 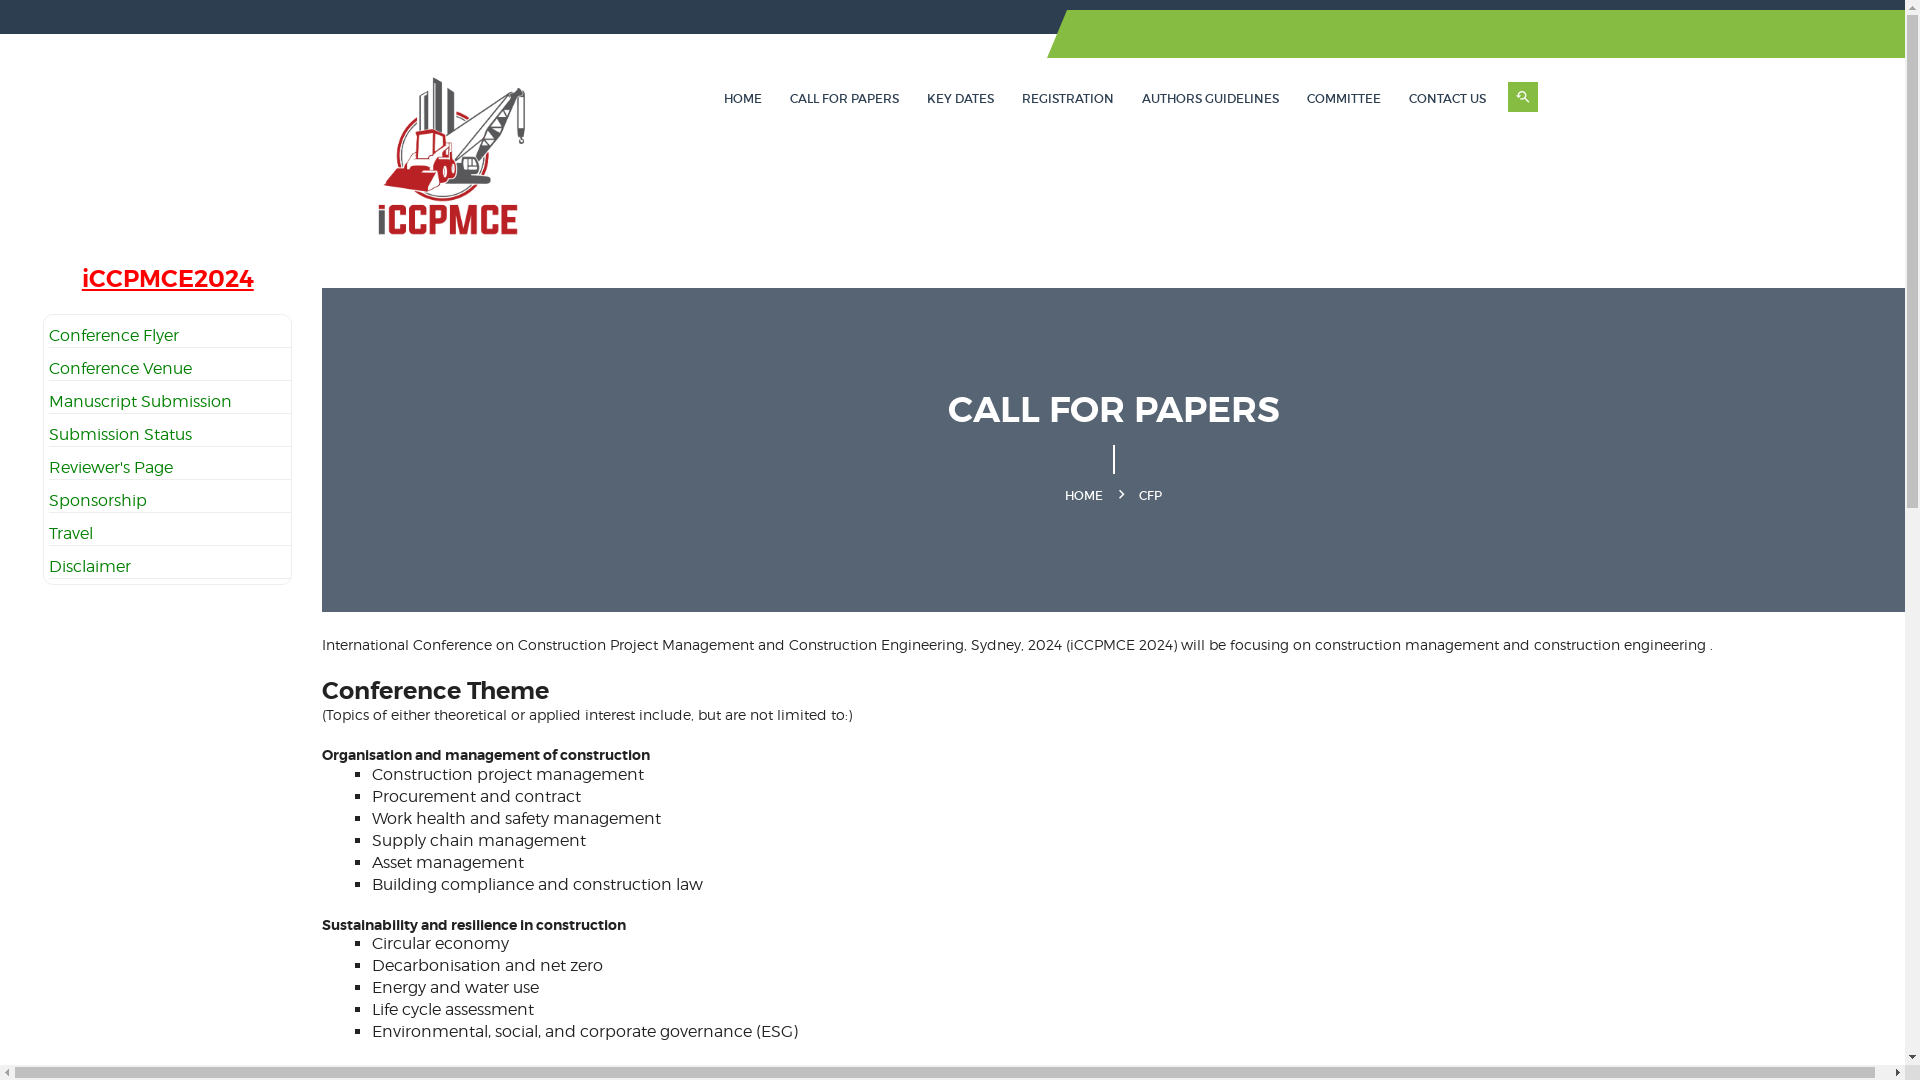 I want to click on COMMITTEE, so click(x=1343, y=98).